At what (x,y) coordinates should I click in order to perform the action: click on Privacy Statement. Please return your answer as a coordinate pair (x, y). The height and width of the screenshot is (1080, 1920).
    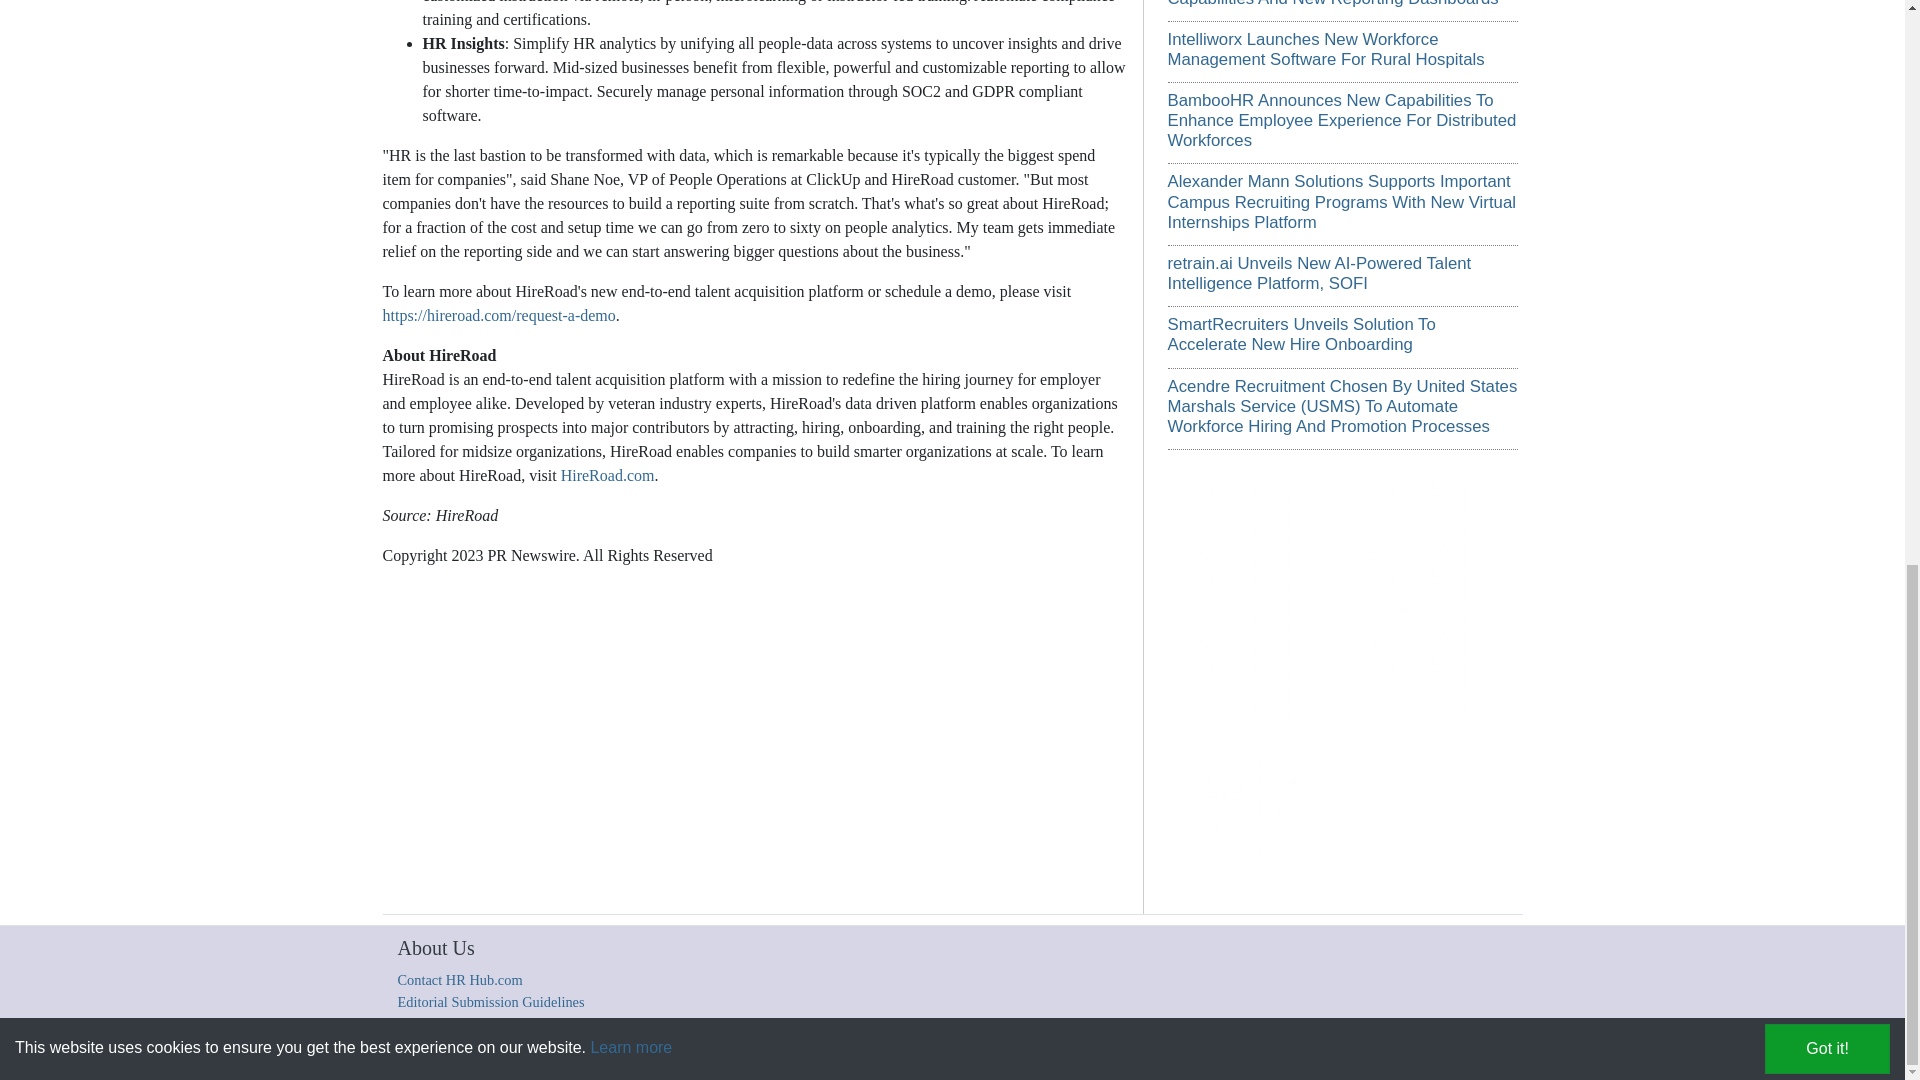
    Looking at the image, I should click on (1015, 1053).